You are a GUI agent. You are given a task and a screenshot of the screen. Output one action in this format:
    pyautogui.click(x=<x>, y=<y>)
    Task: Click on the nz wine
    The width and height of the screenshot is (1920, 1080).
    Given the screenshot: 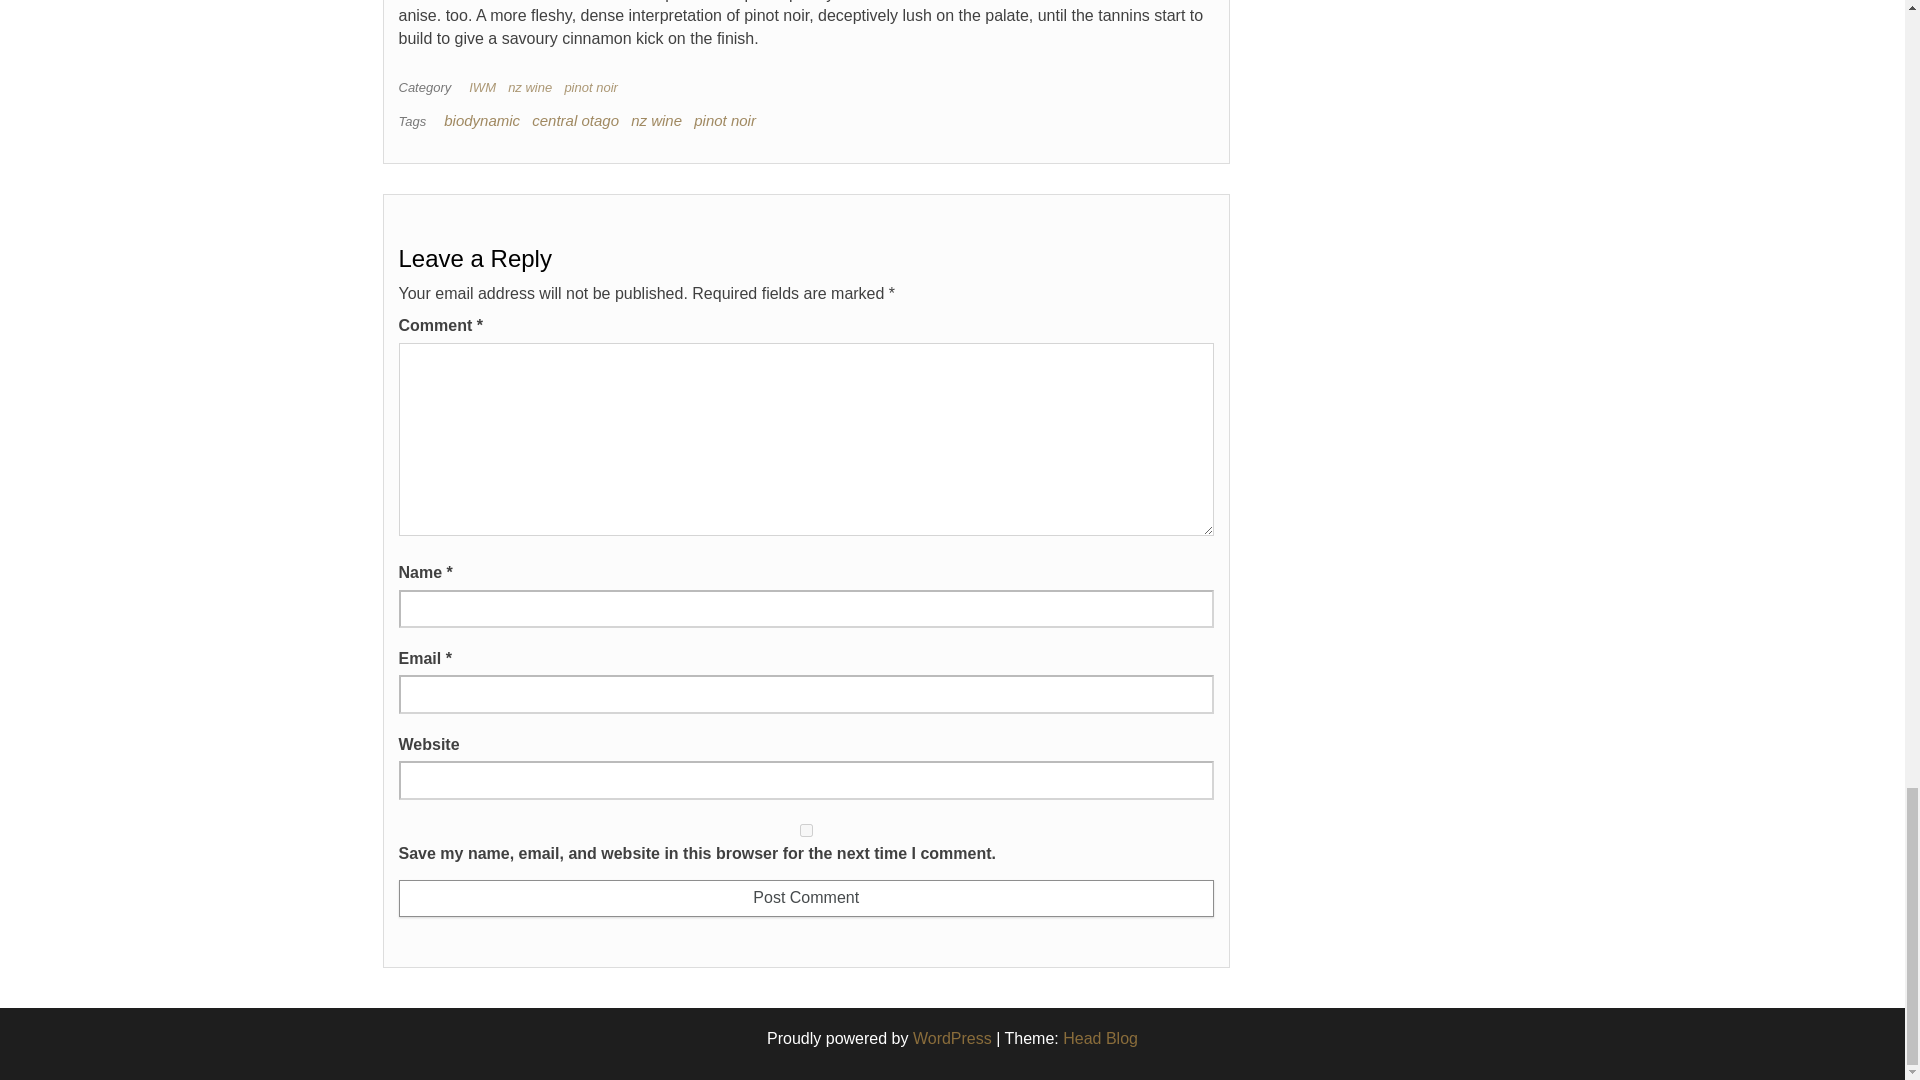 What is the action you would take?
    pyautogui.click(x=656, y=120)
    